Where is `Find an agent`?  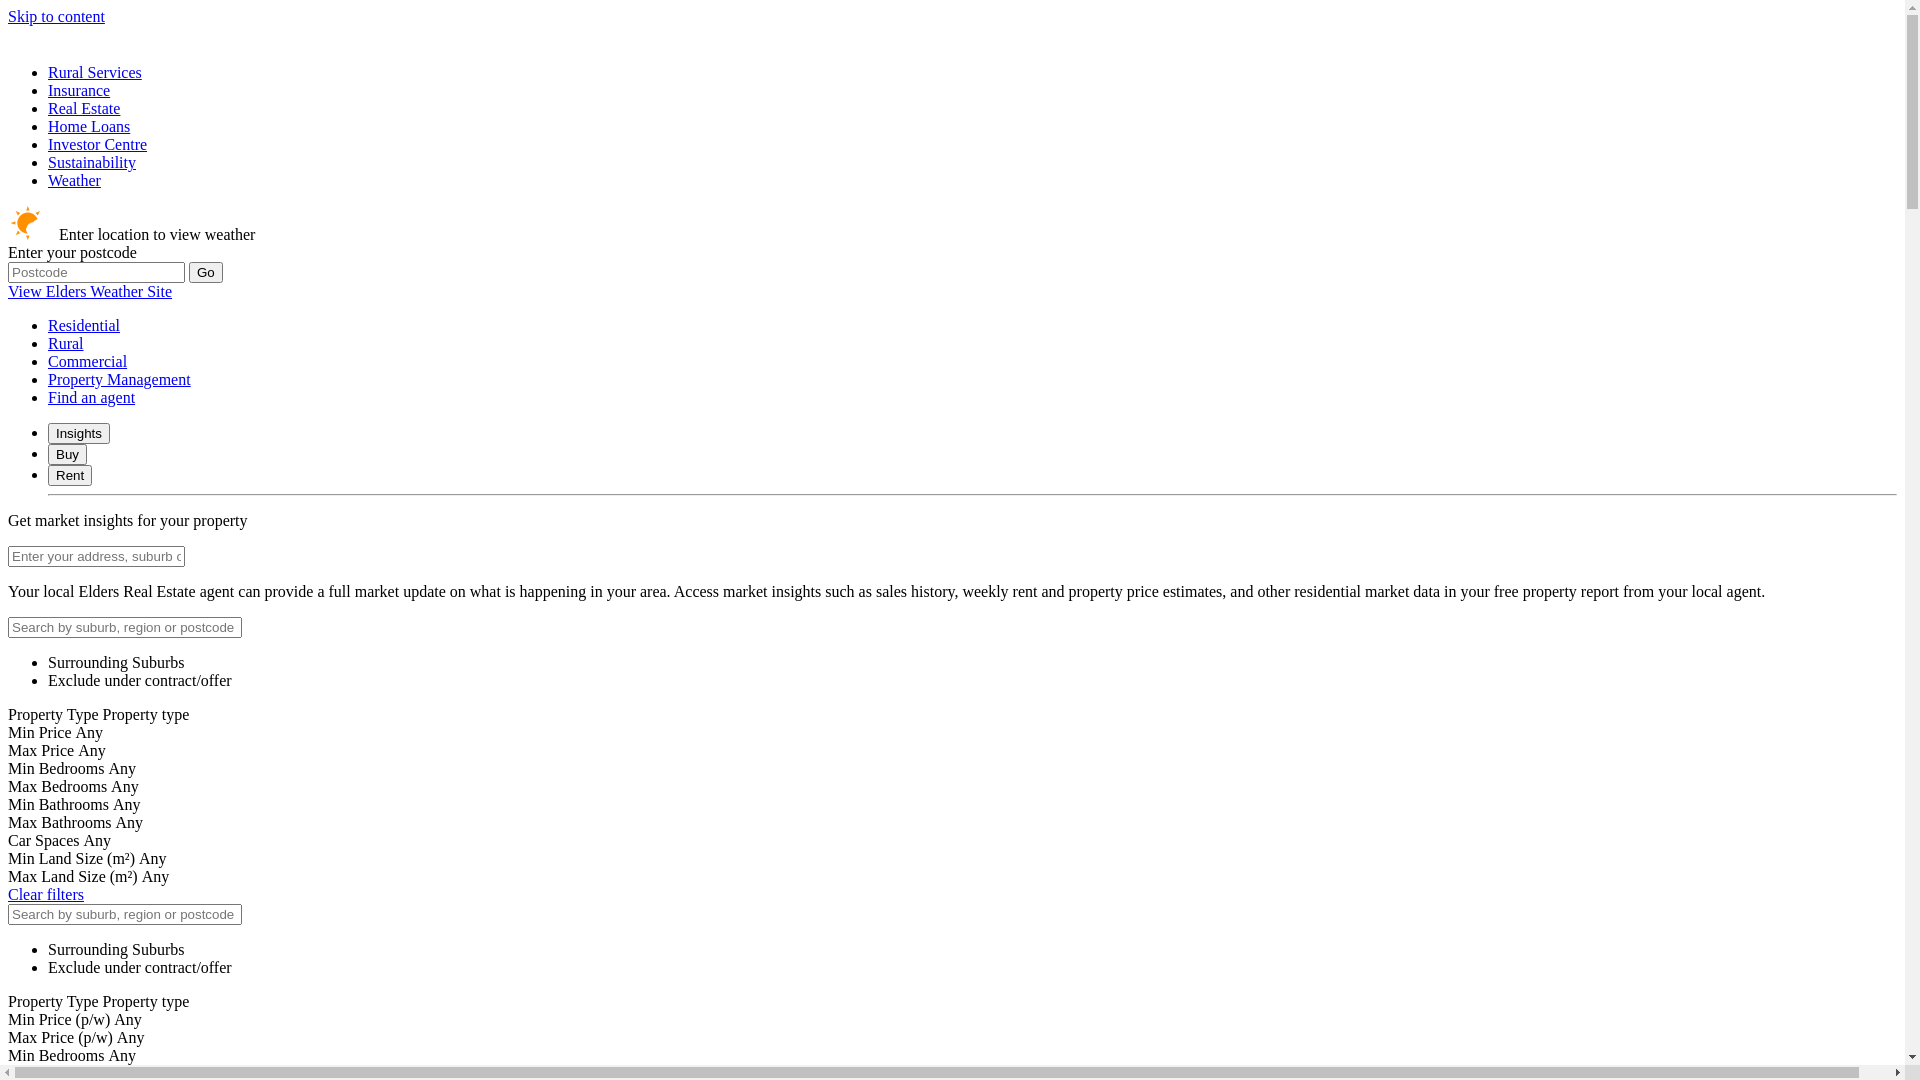
Find an agent is located at coordinates (92, 398).